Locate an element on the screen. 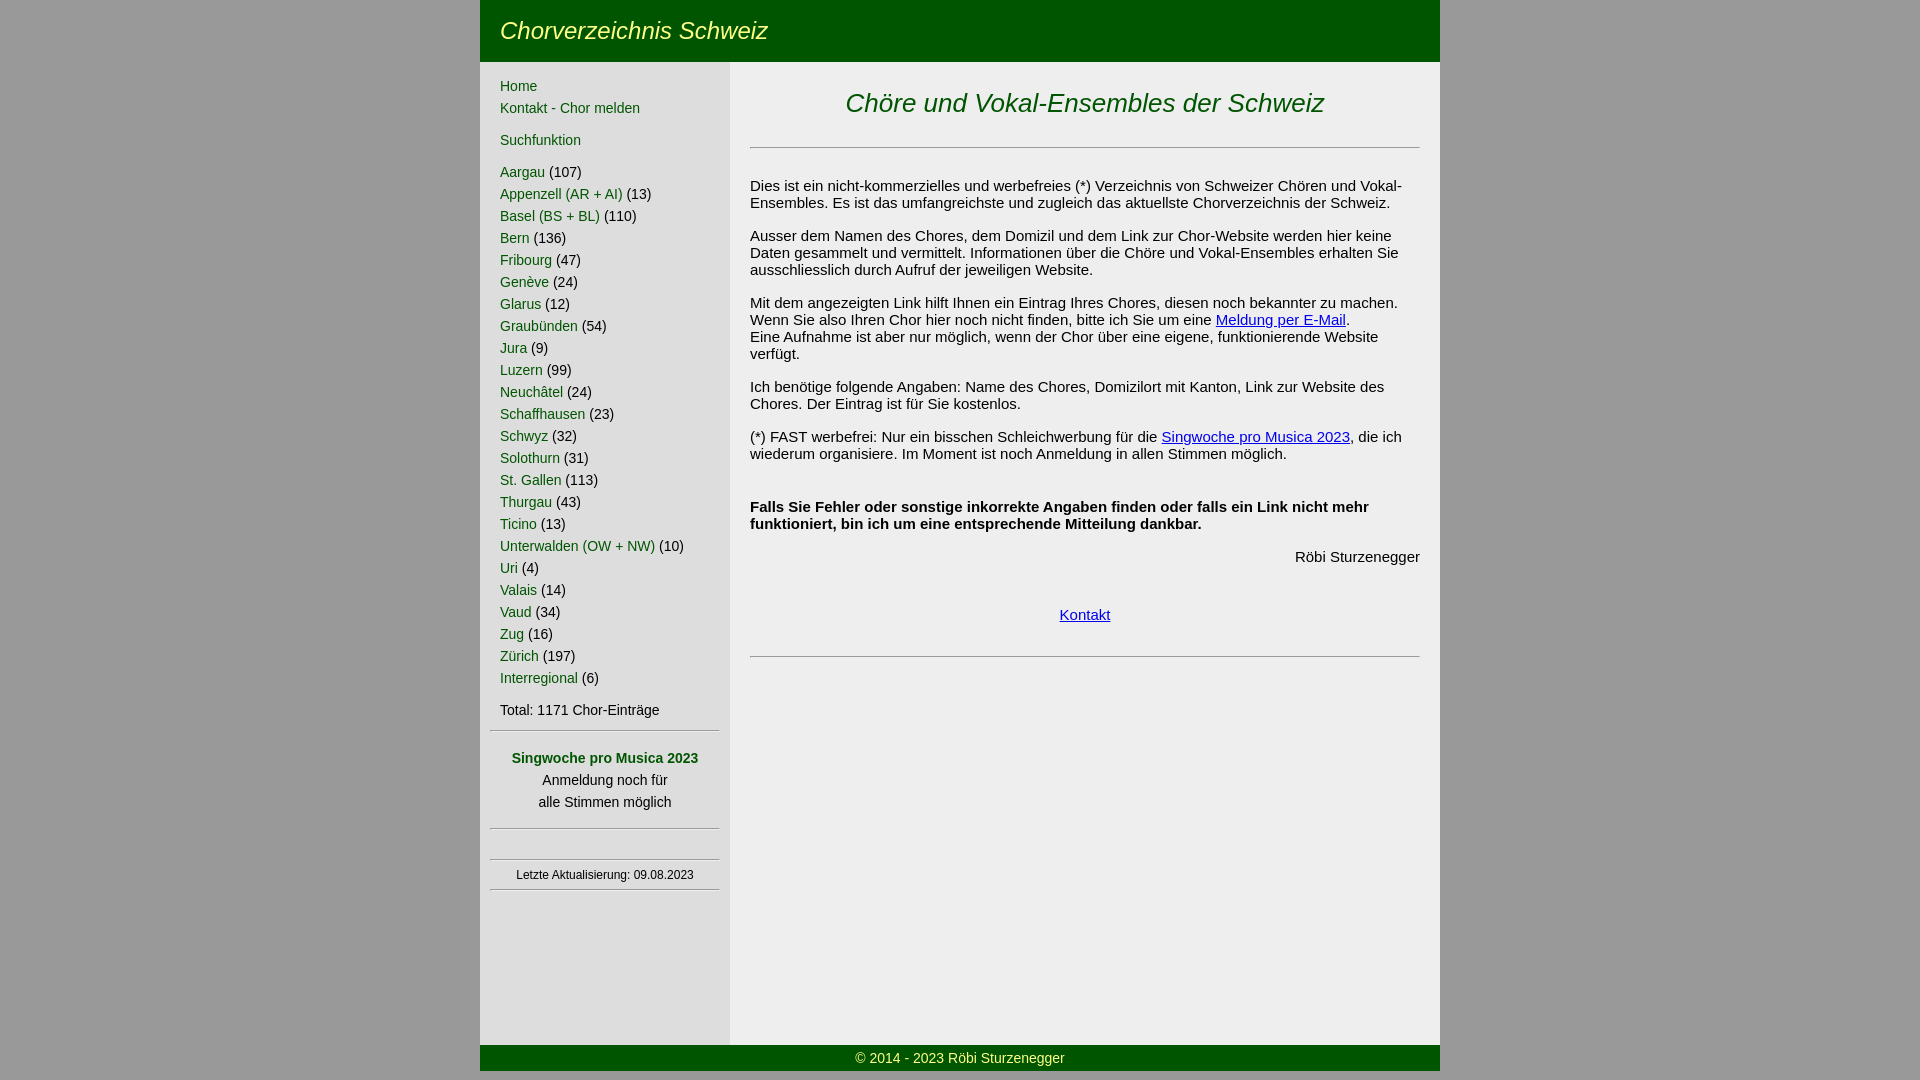 The width and height of the screenshot is (1920, 1080). Vaud is located at coordinates (516, 612).